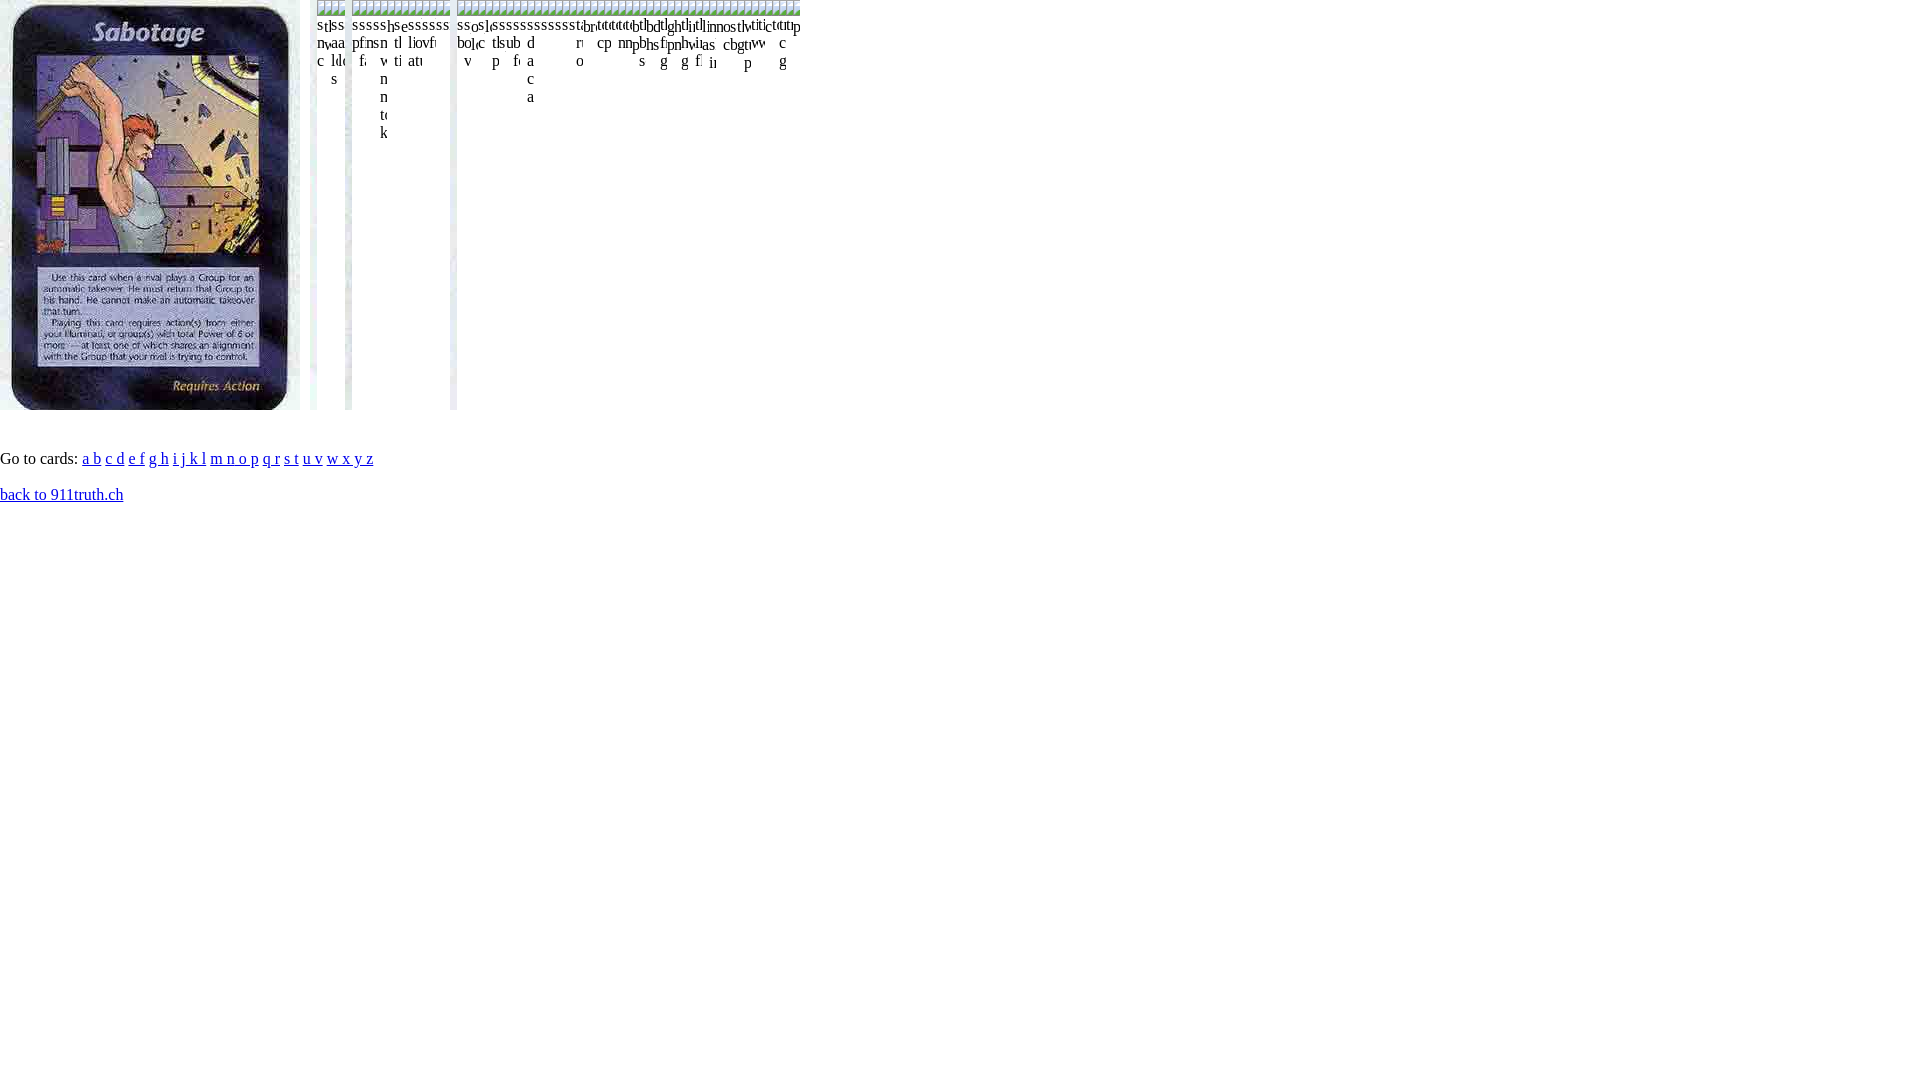 This screenshot has width=1920, height=1080. I want to click on k l, so click(196, 458).